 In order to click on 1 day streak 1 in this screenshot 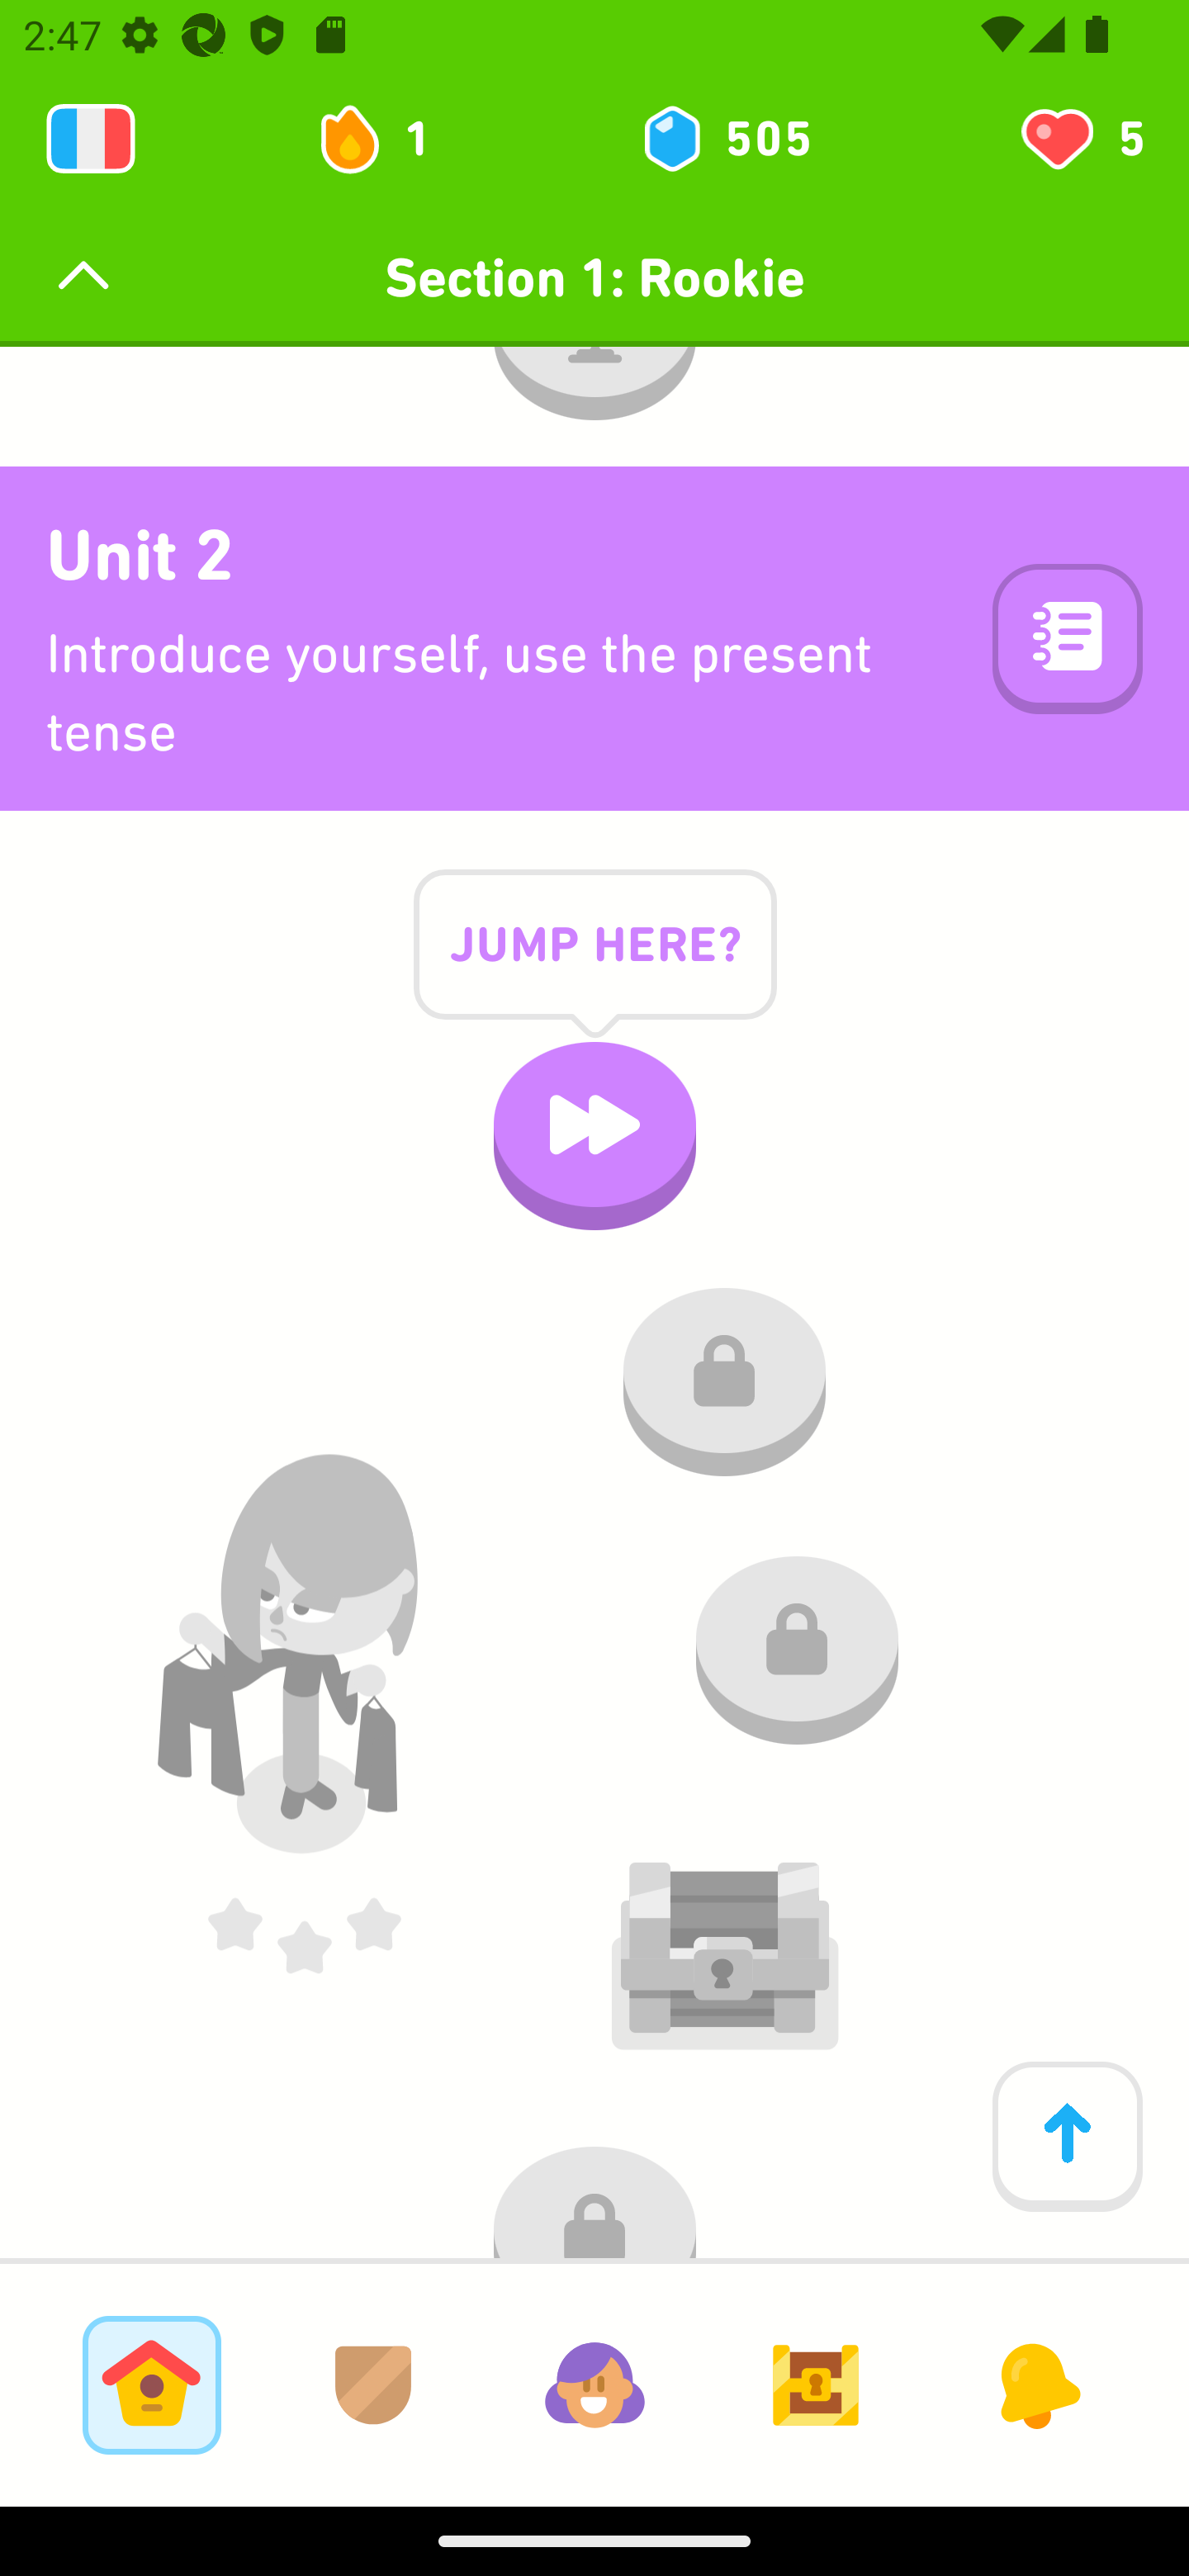, I will do `click(388, 139)`.